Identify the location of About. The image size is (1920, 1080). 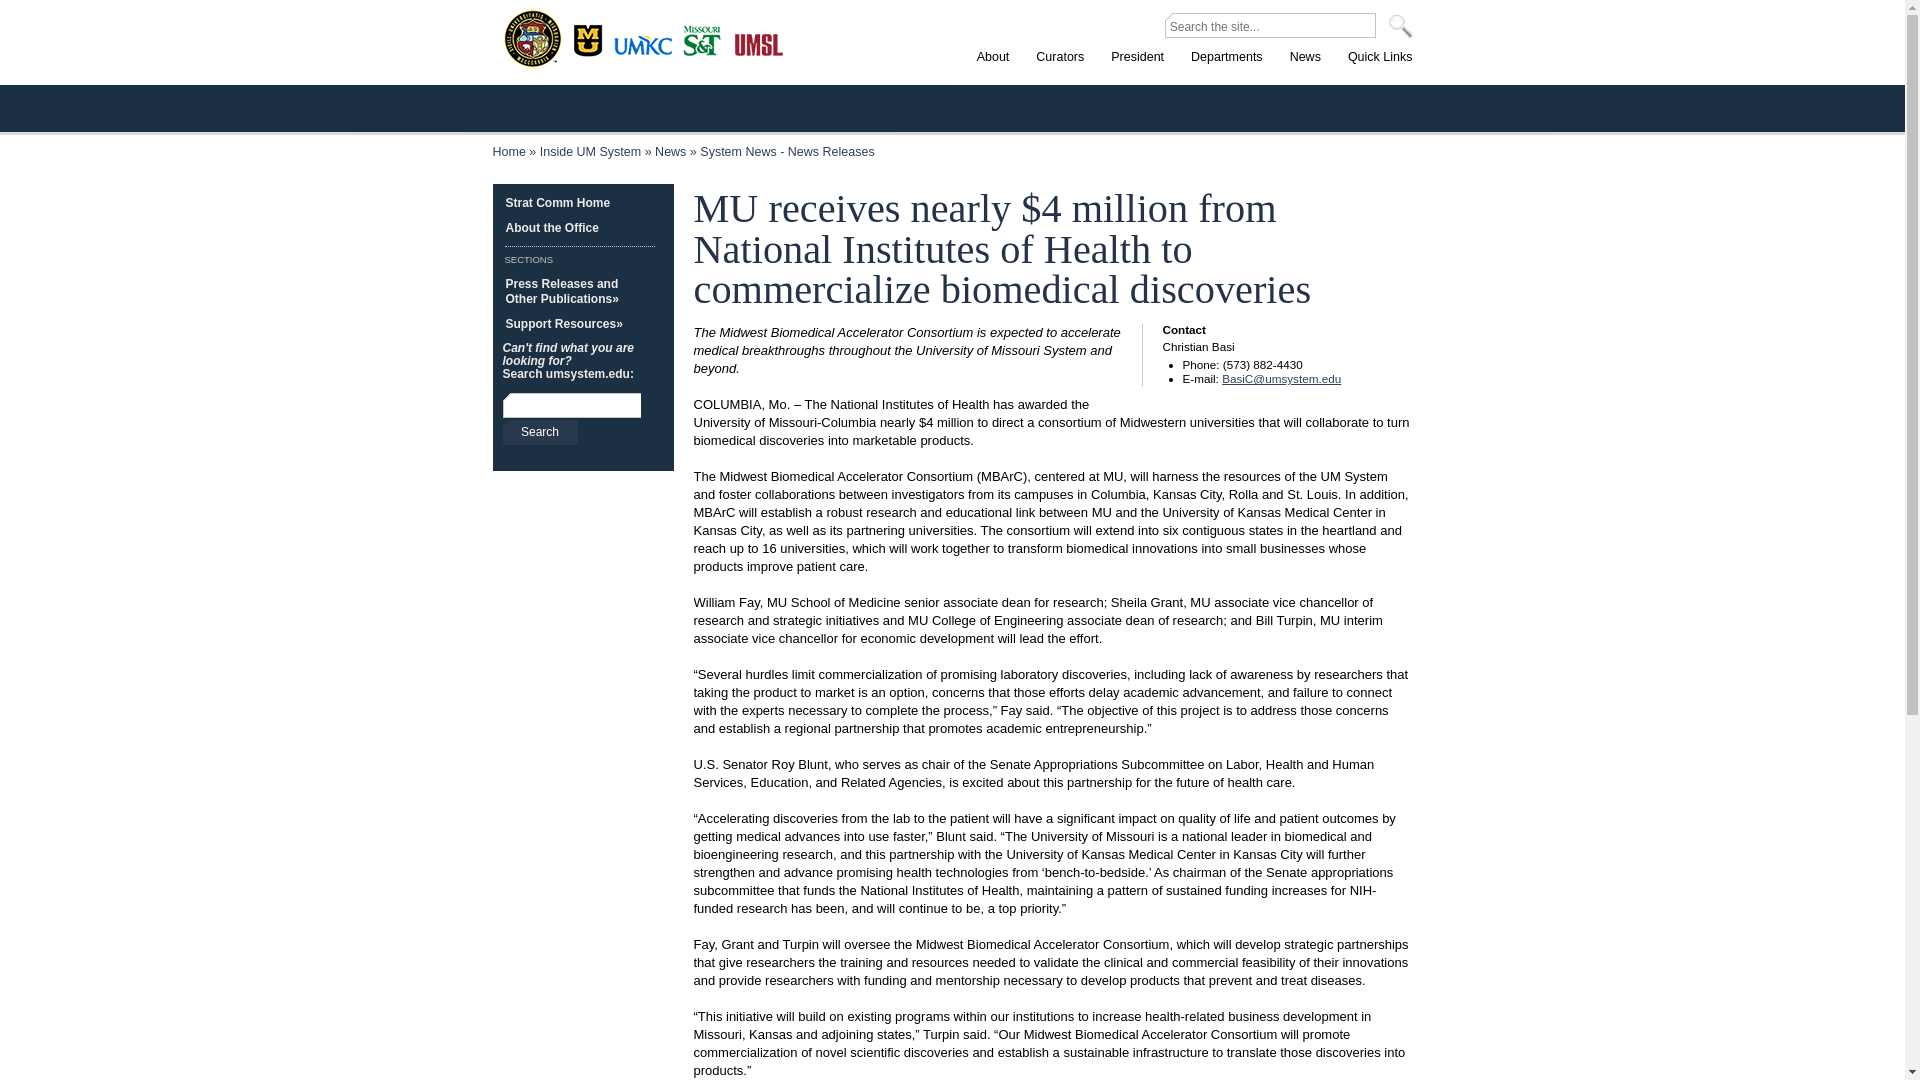
(993, 74).